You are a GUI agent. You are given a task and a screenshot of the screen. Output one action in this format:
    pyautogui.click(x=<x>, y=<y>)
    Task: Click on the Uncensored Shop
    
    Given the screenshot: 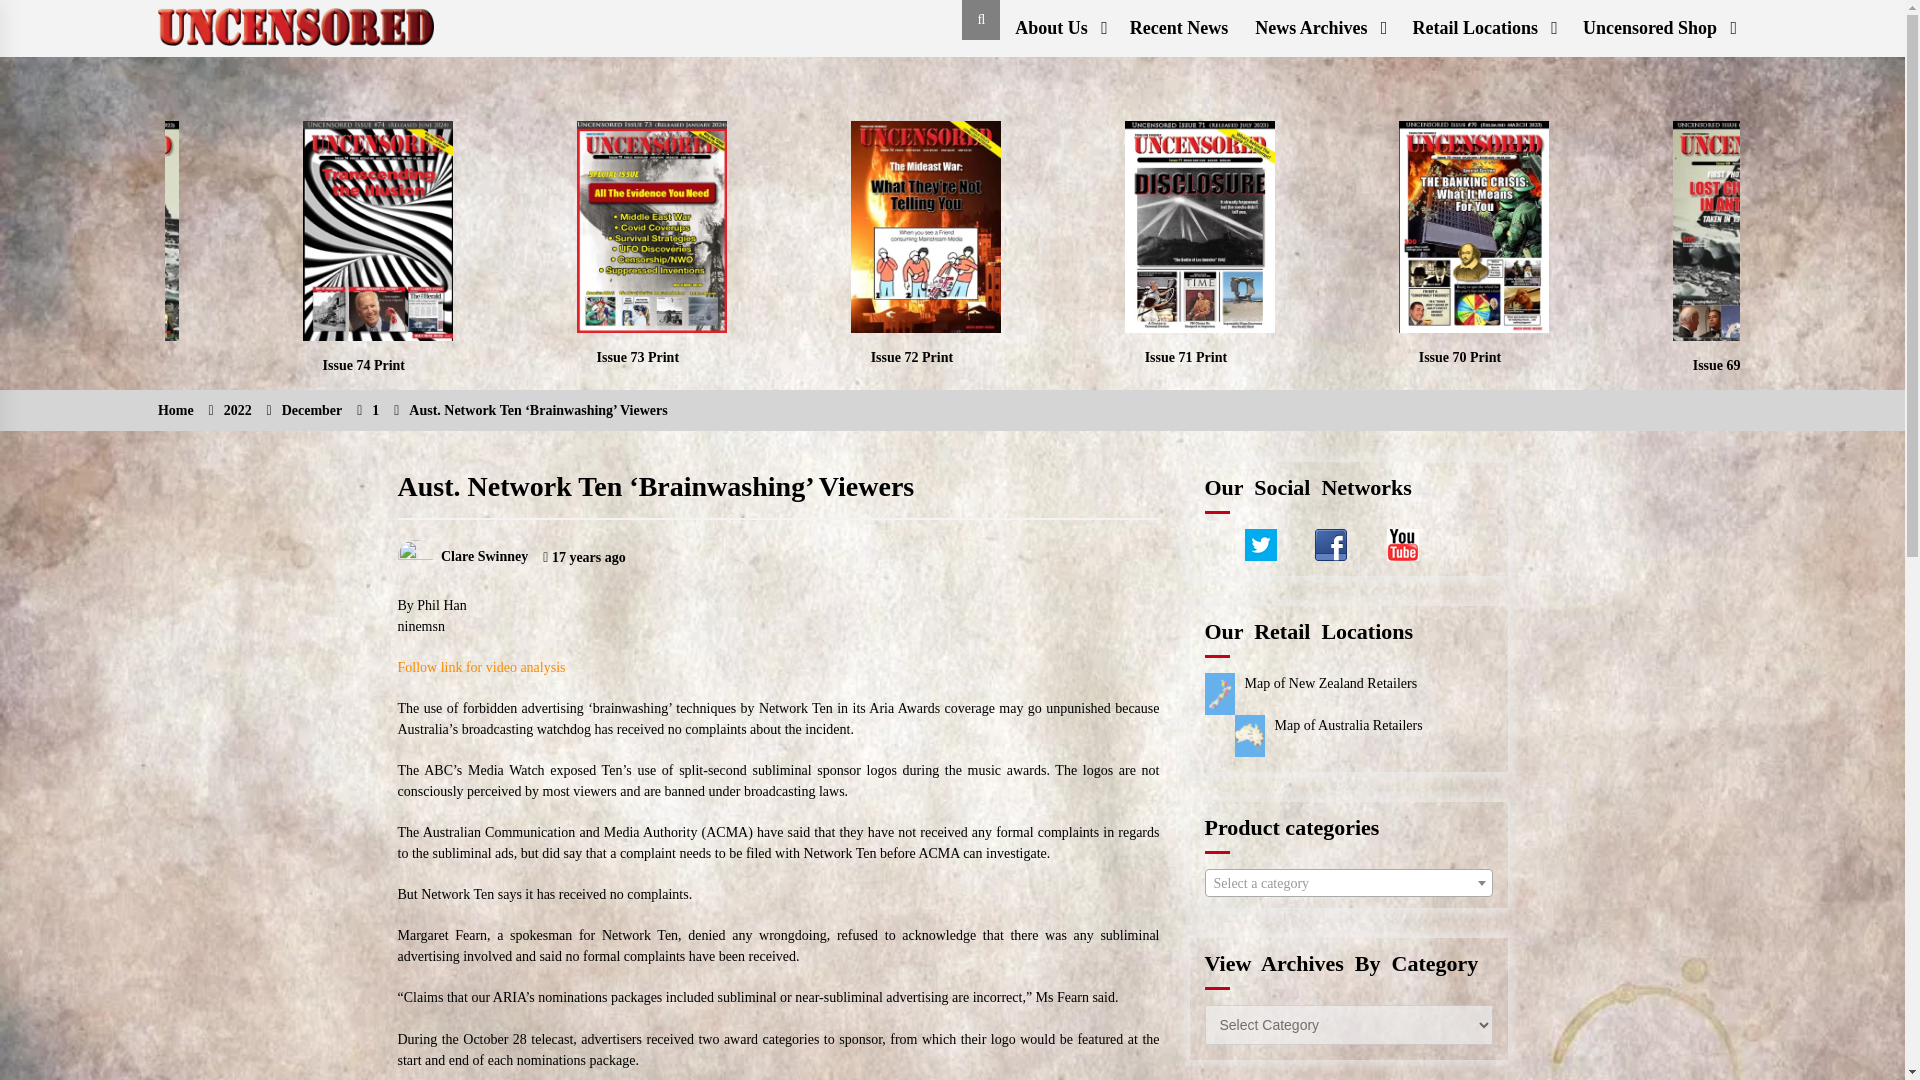 What is the action you would take?
    pyautogui.click(x=1658, y=28)
    